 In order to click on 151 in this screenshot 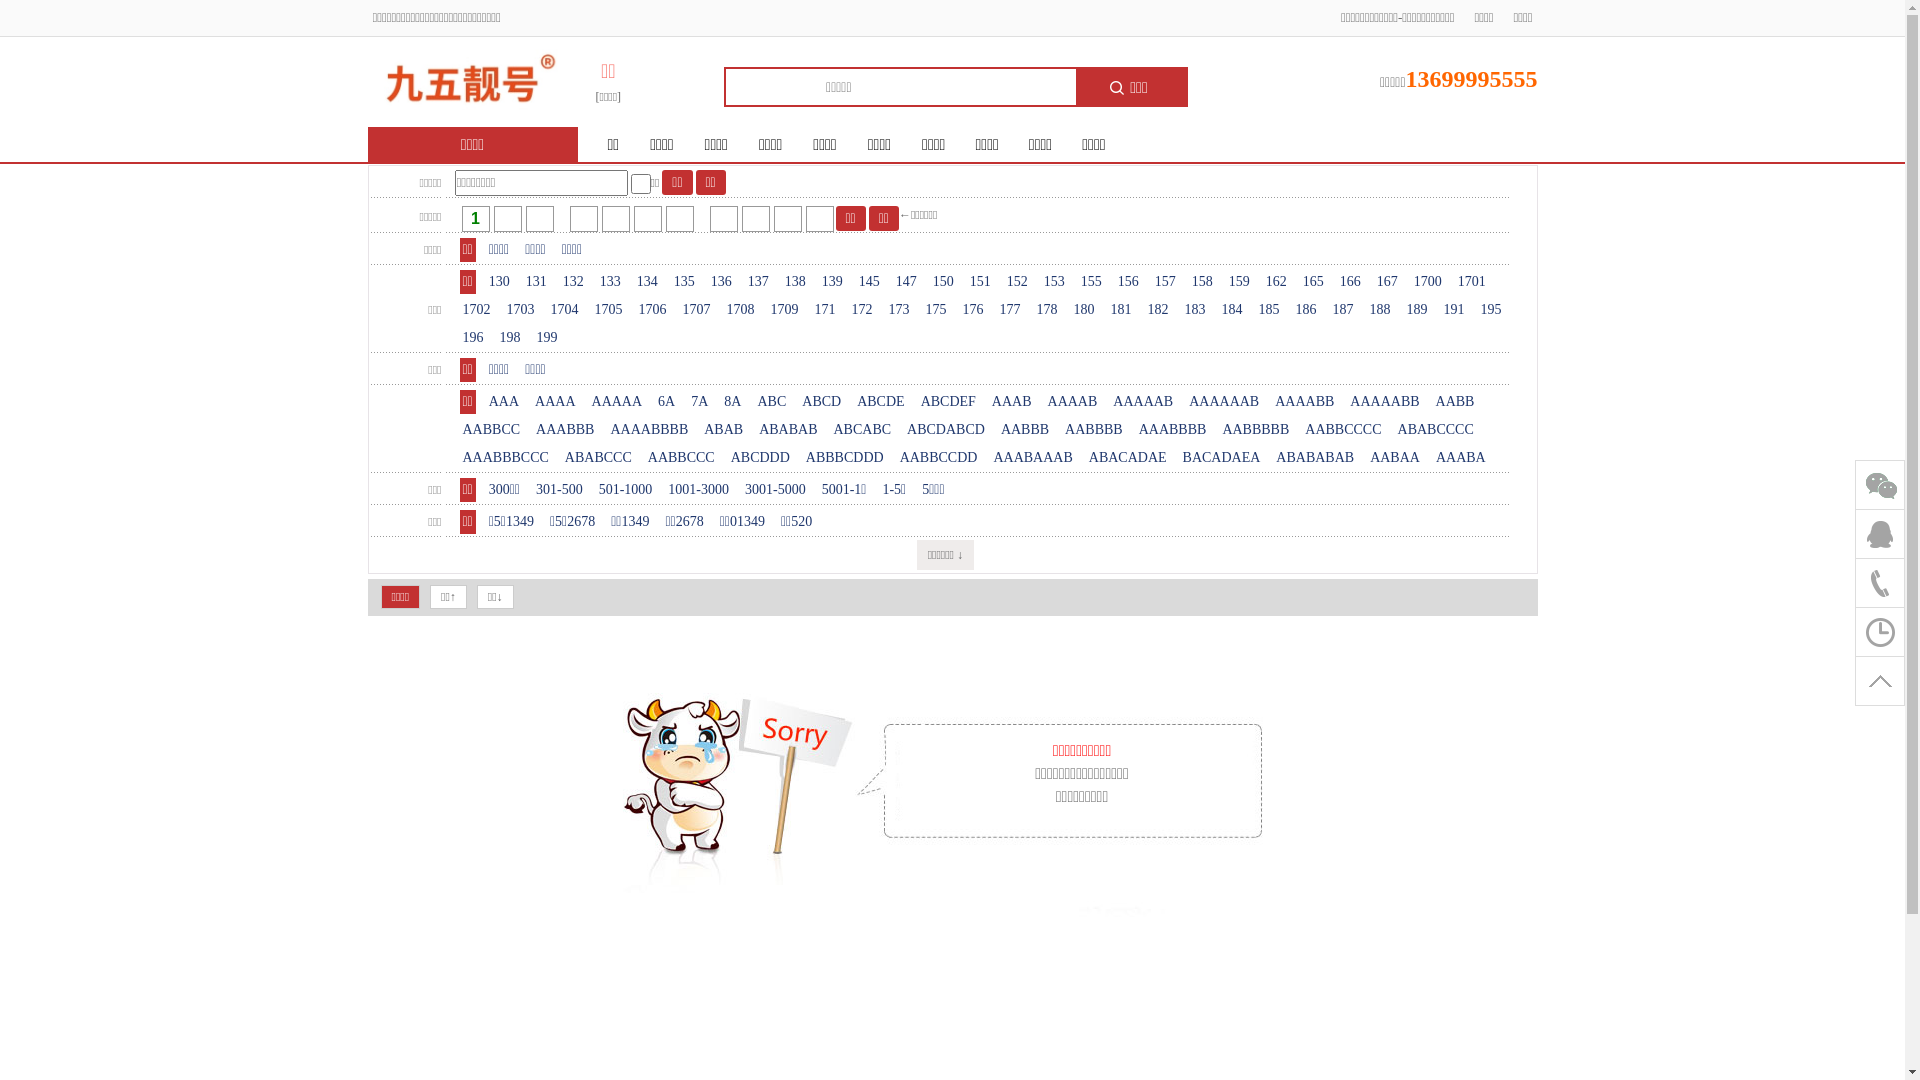, I will do `click(980, 282)`.